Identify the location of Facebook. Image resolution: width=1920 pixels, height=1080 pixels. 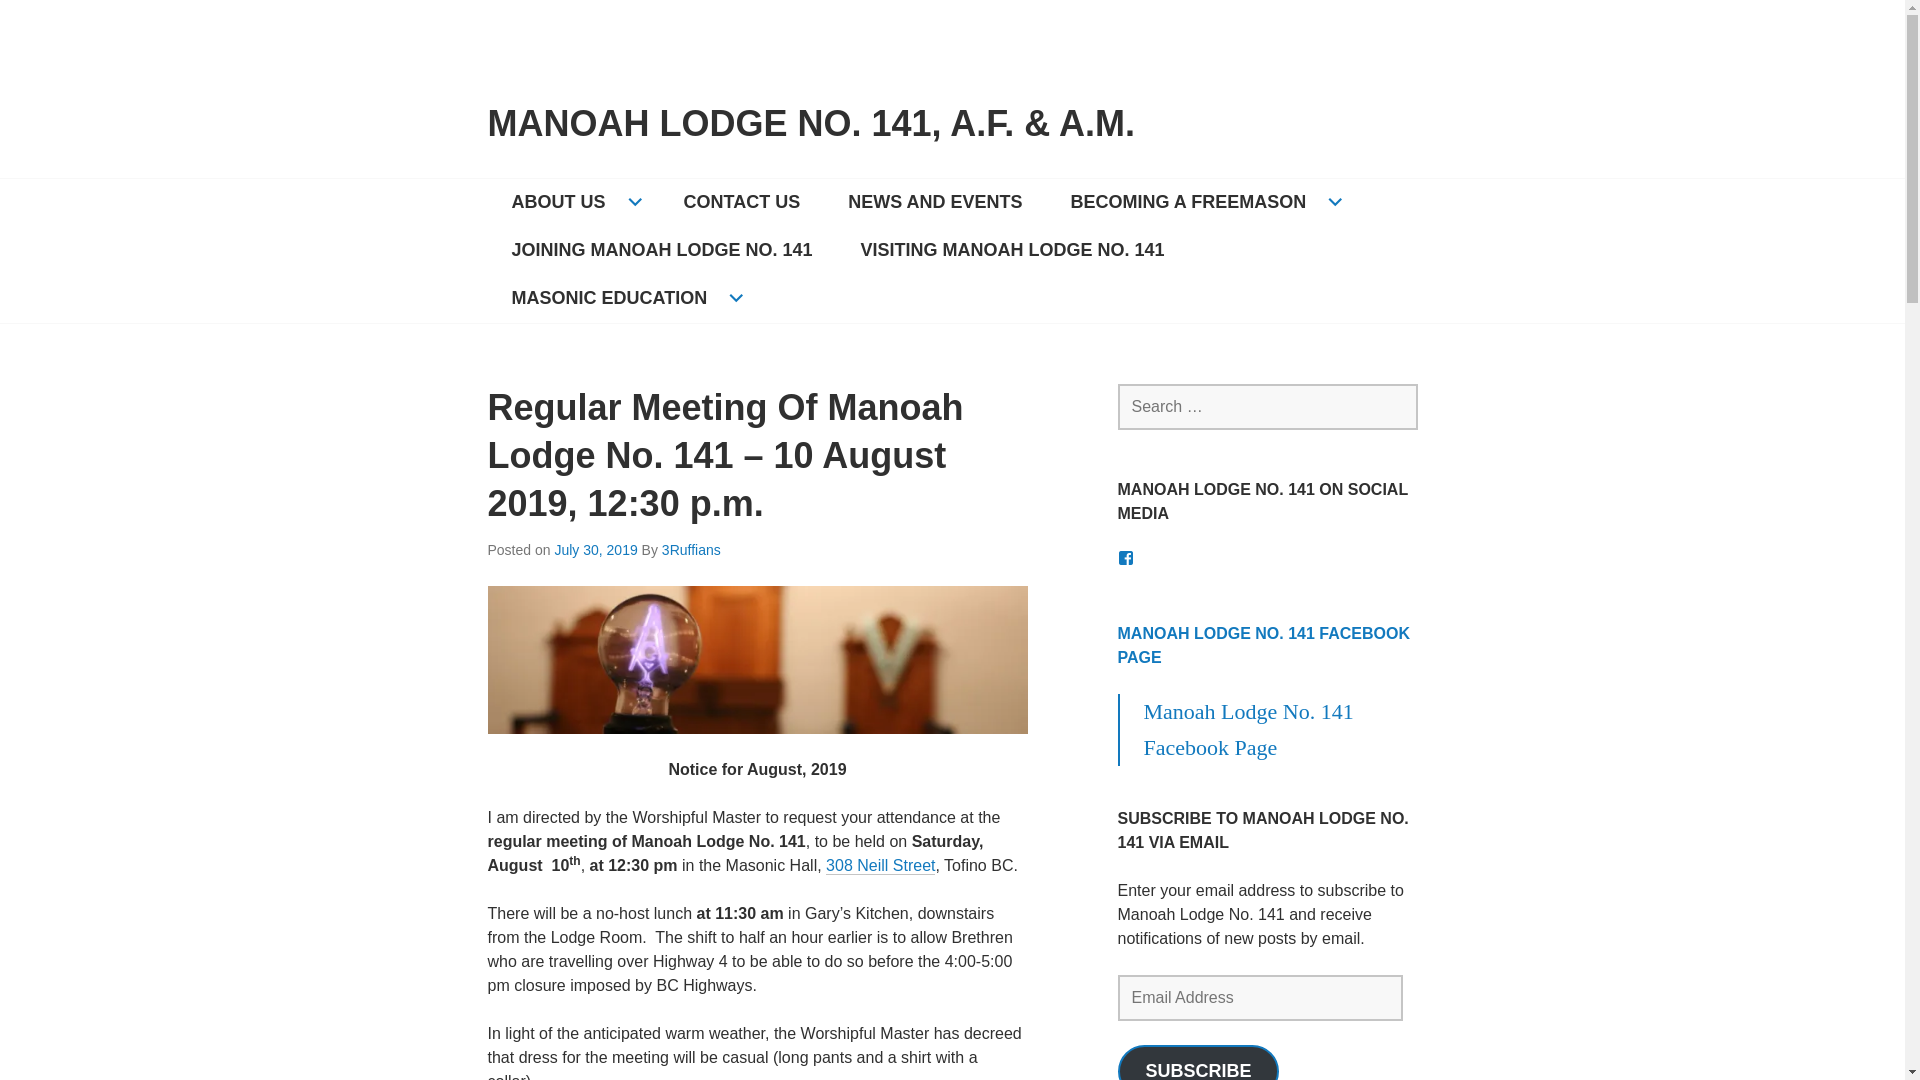
(1126, 557).